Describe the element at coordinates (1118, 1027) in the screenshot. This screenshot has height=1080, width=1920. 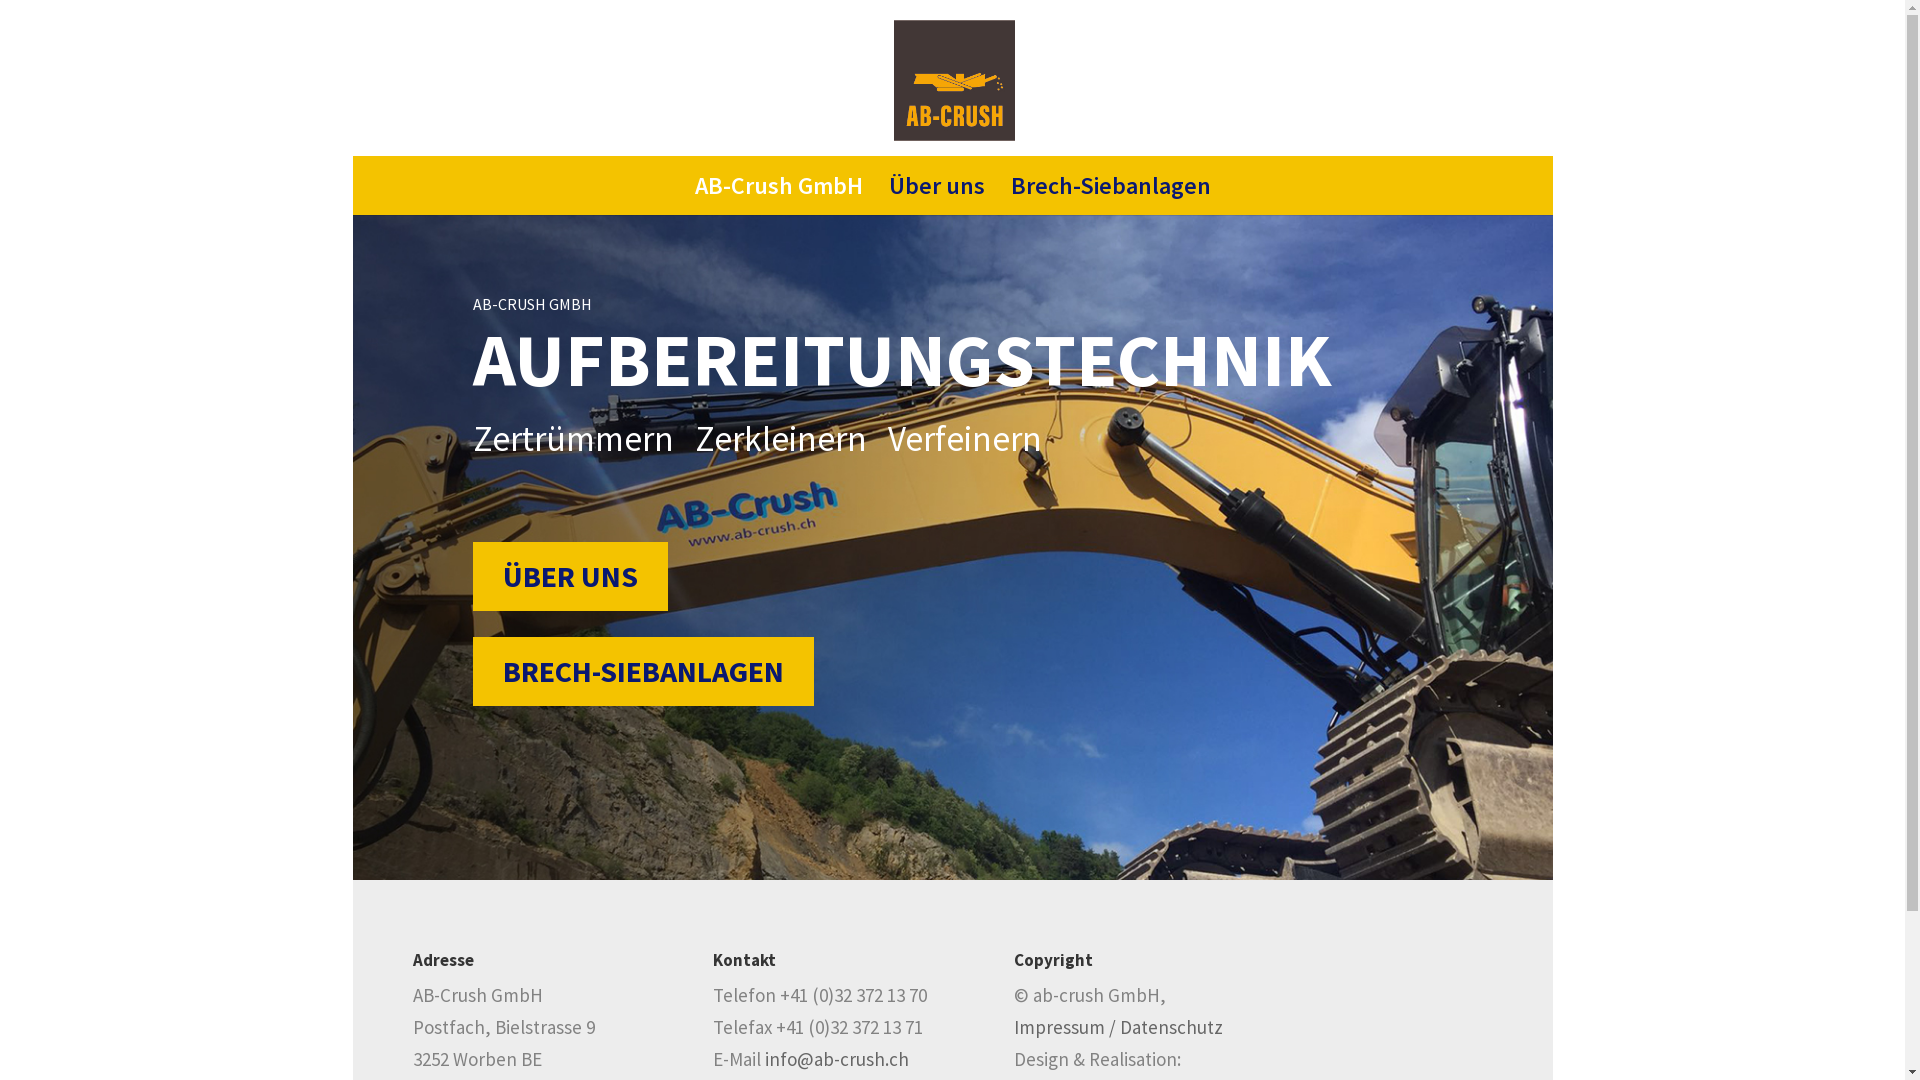
I see `Impressum / Datenschutz` at that location.